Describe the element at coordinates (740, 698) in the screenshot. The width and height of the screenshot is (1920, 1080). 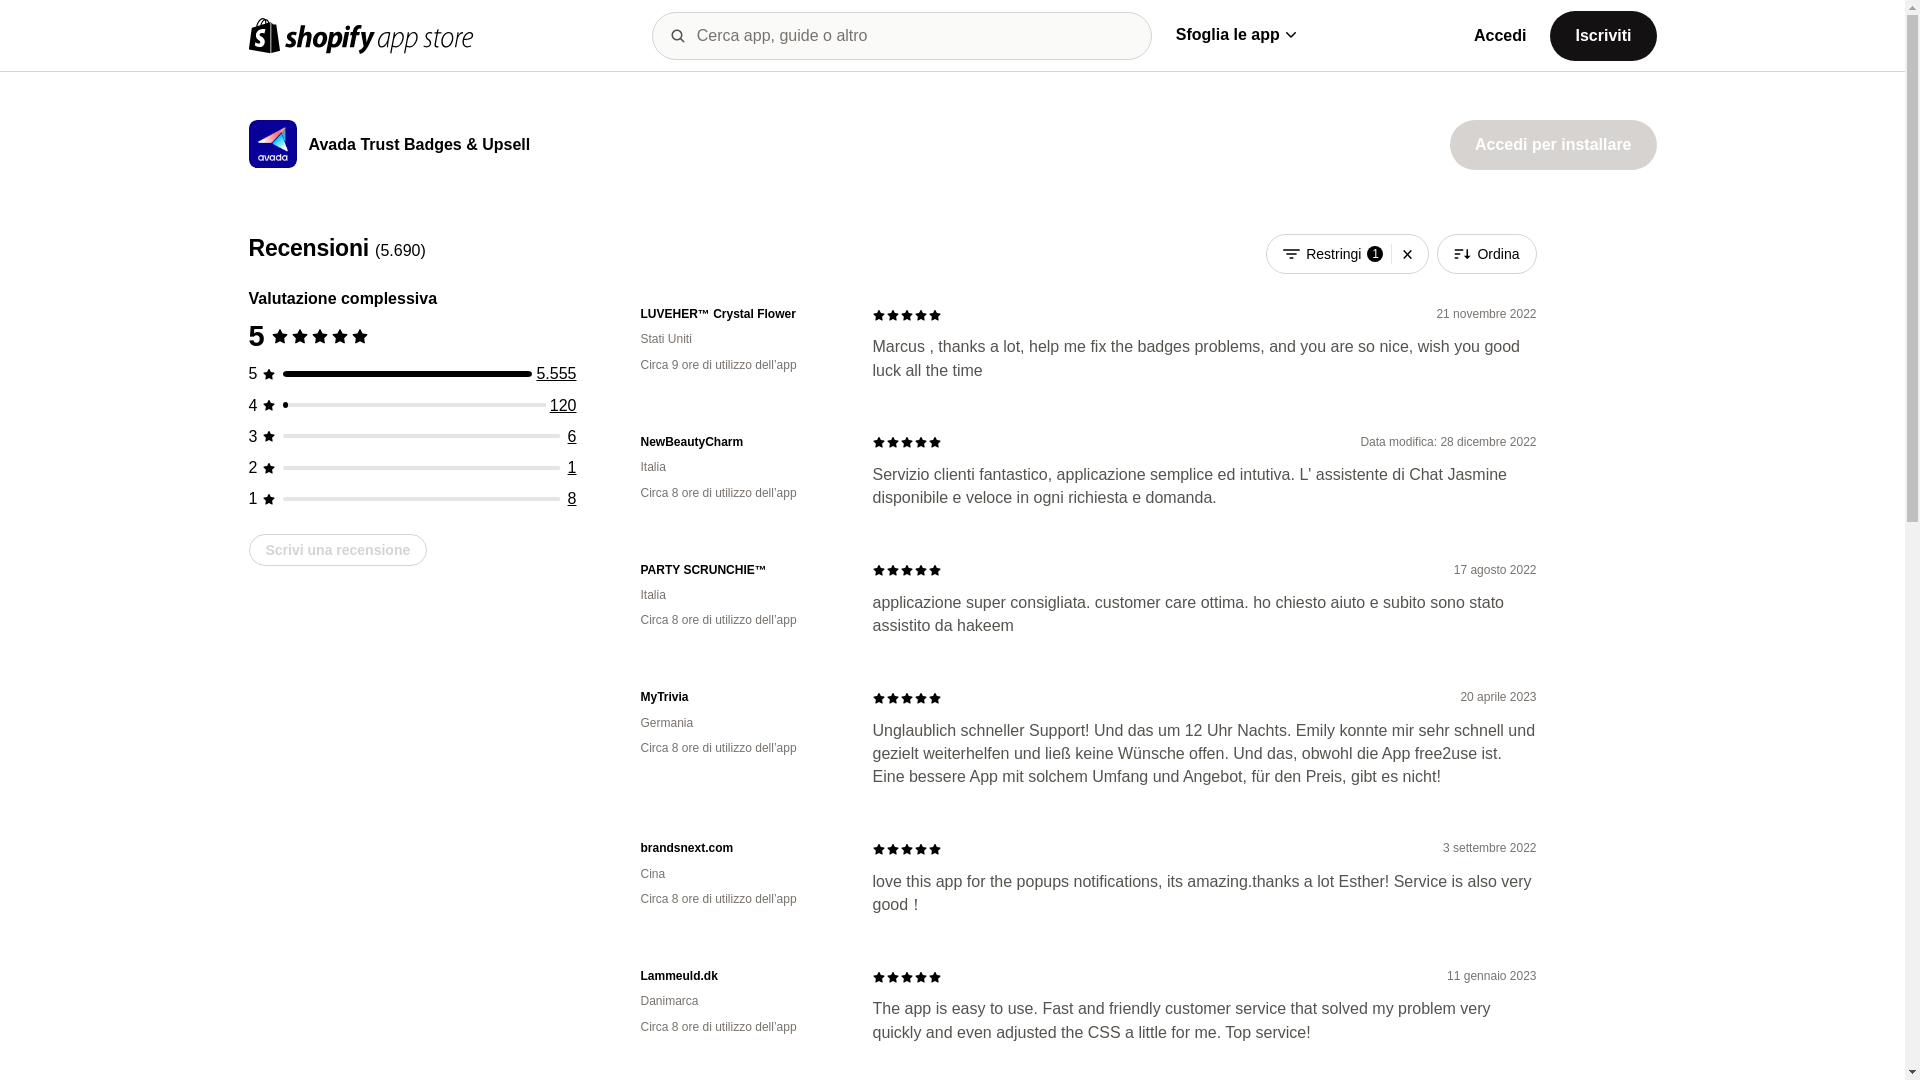
I see `MyTrivia` at that location.